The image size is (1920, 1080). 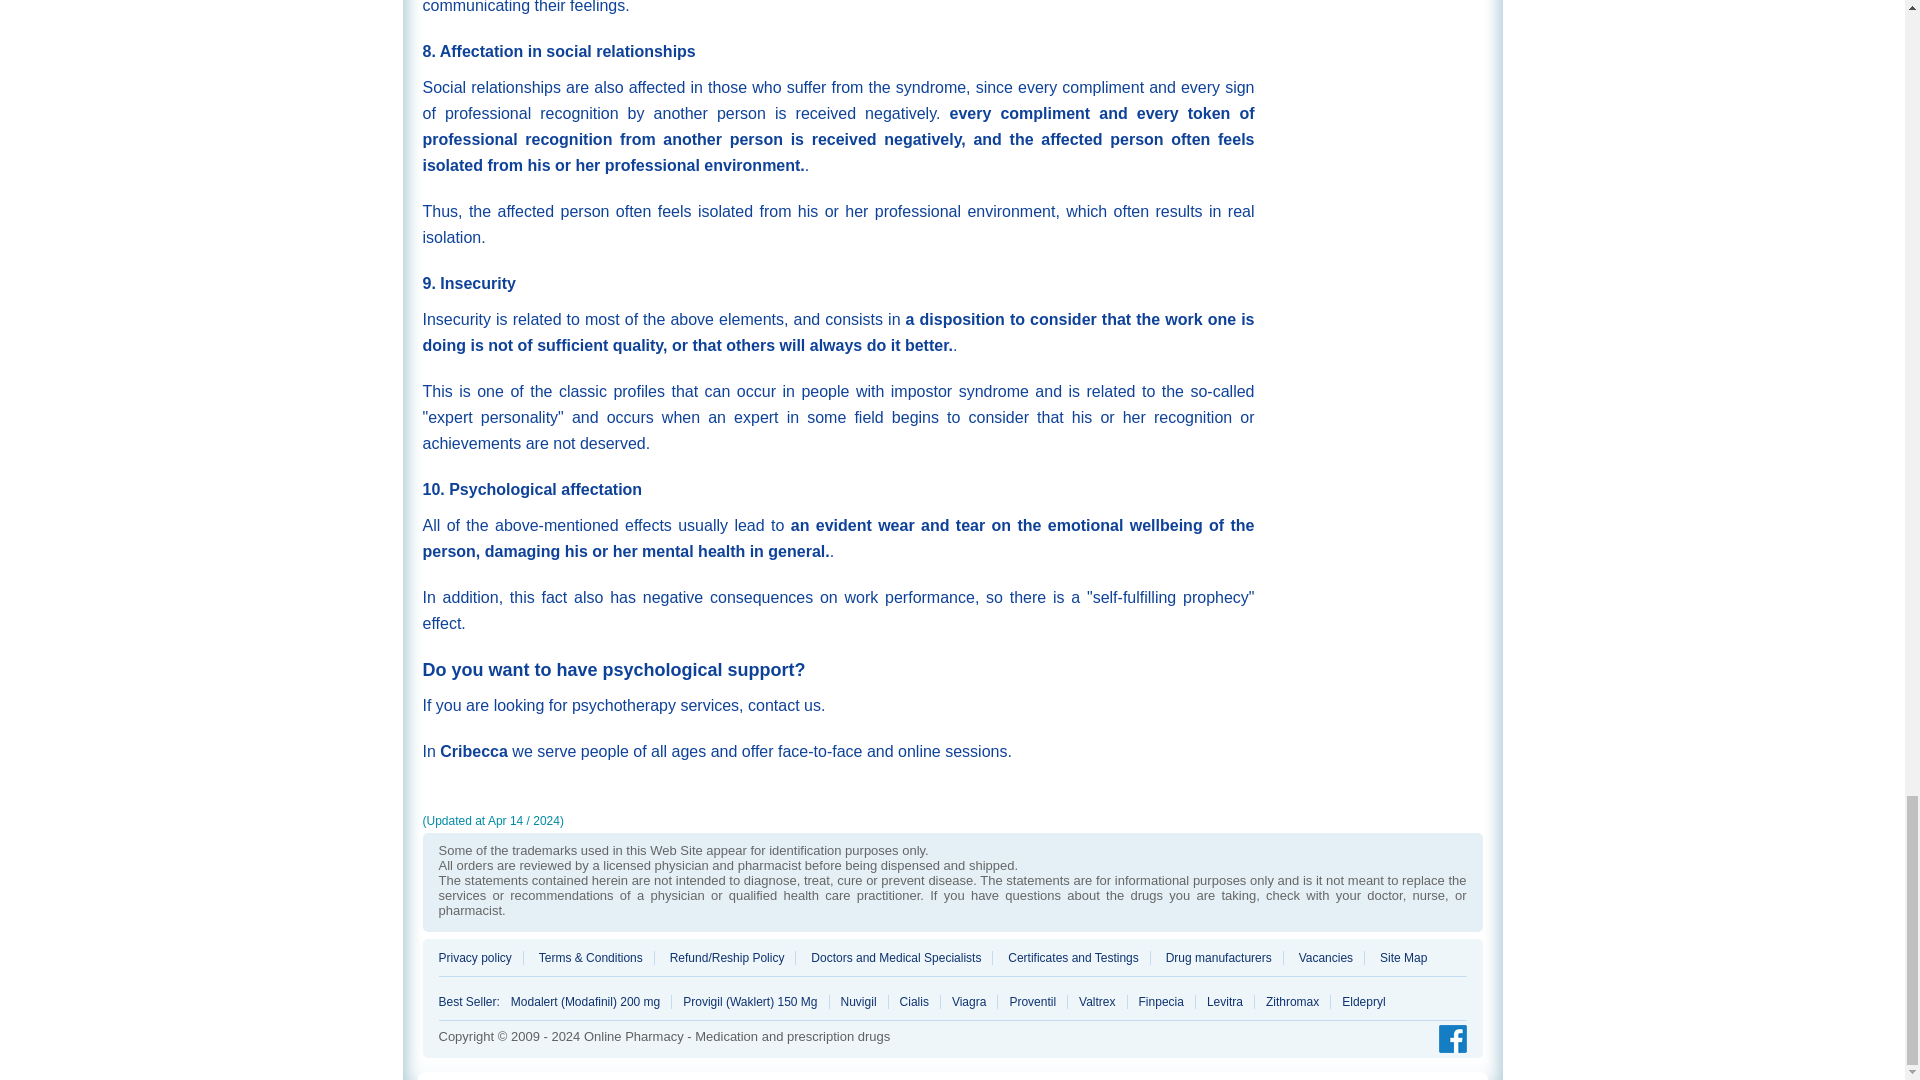 What do you see at coordinates (1326, 958) in the screenshot?
I see `Vacancies` at bounding box center [1326, 958].